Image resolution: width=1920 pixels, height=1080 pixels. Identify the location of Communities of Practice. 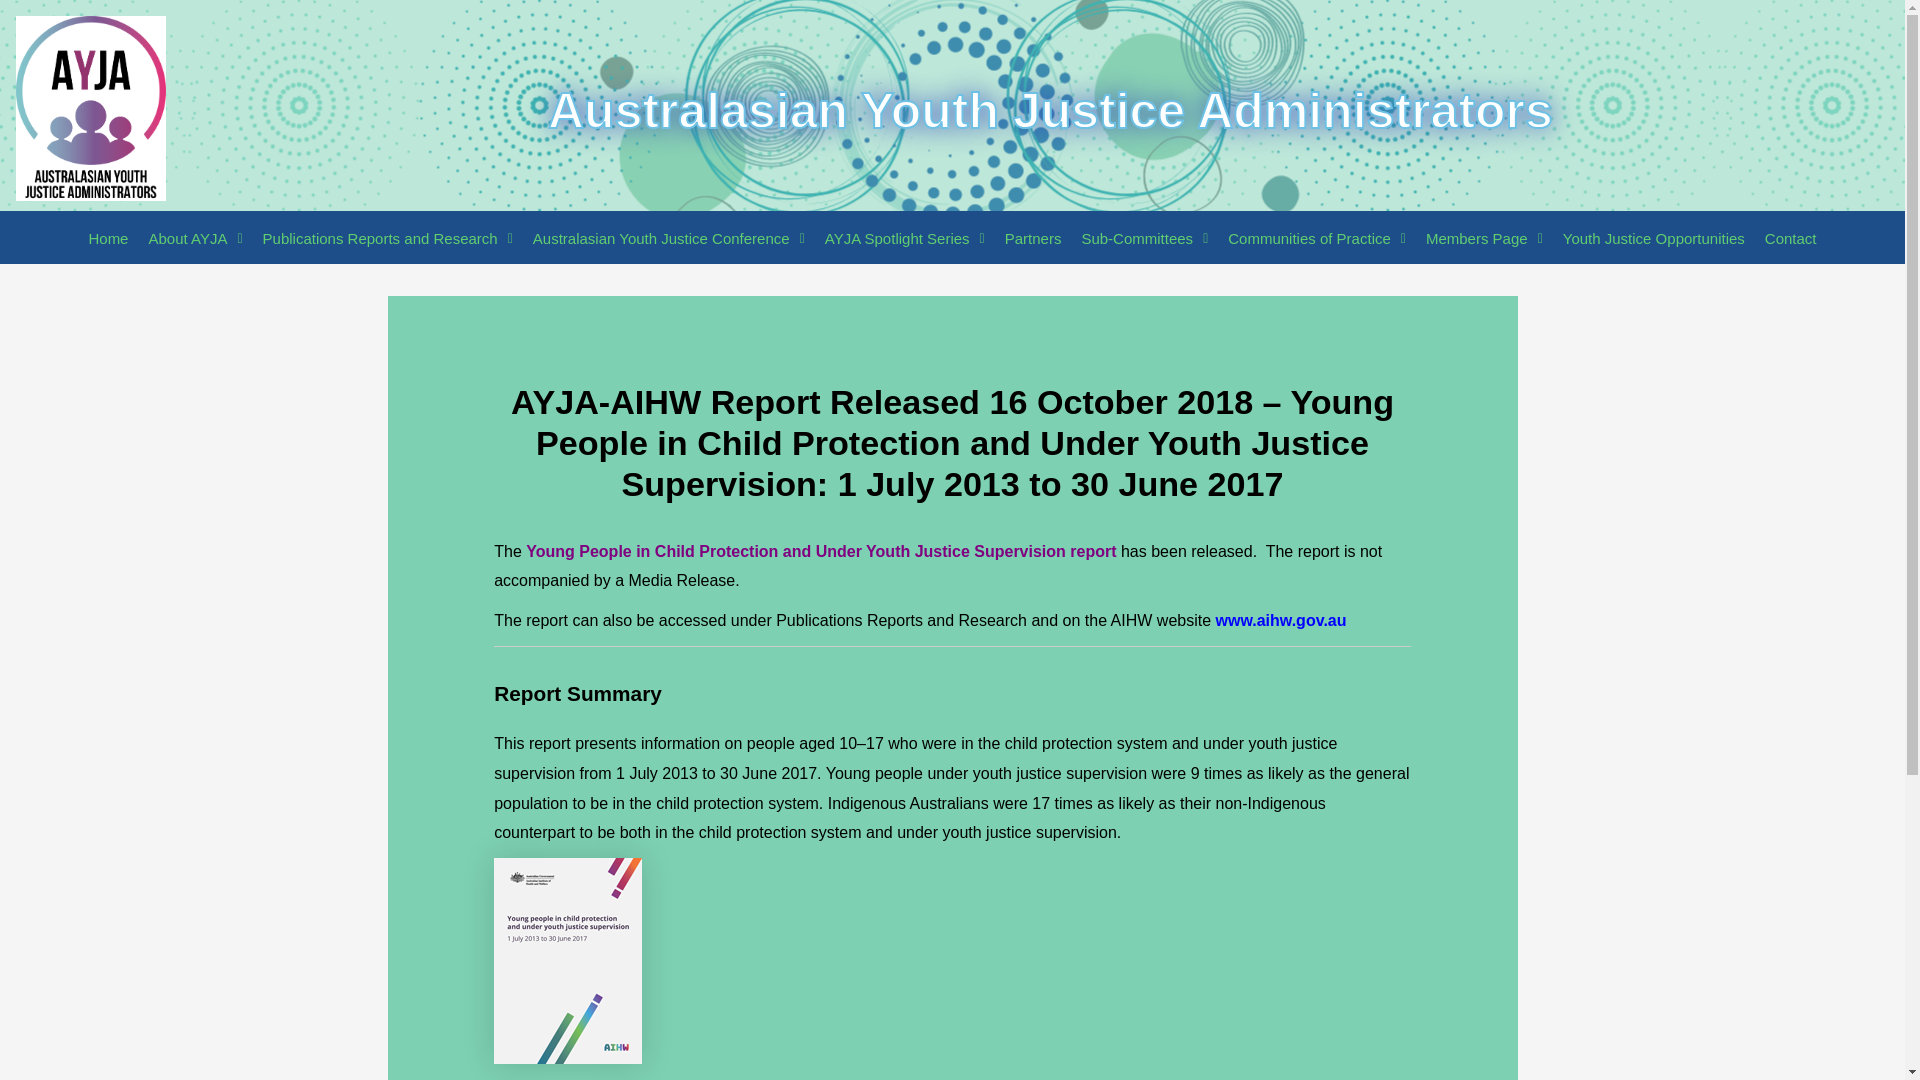
(1316, 238).